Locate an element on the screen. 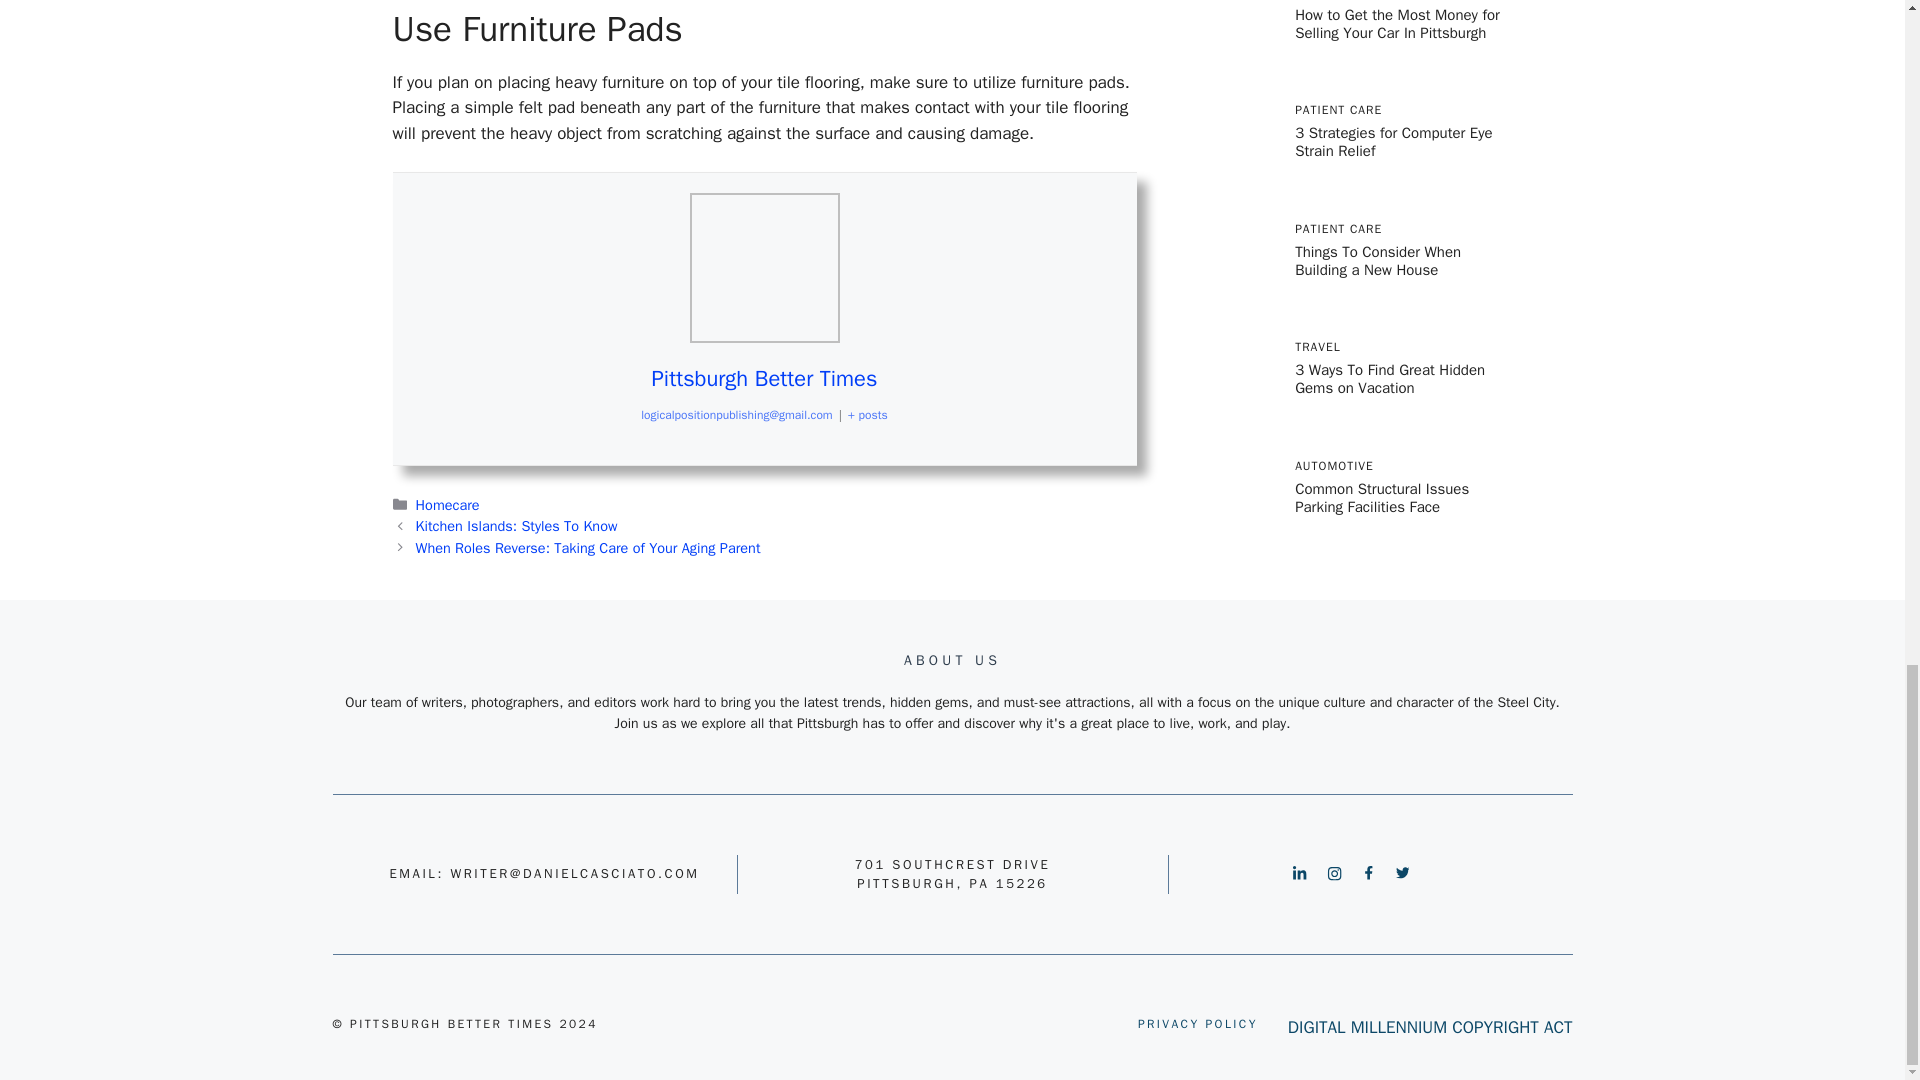 The width and height of the screenshot is (1920, 1080). Kitchen Islands: Styles To Know is located at coordinates (517, 526).